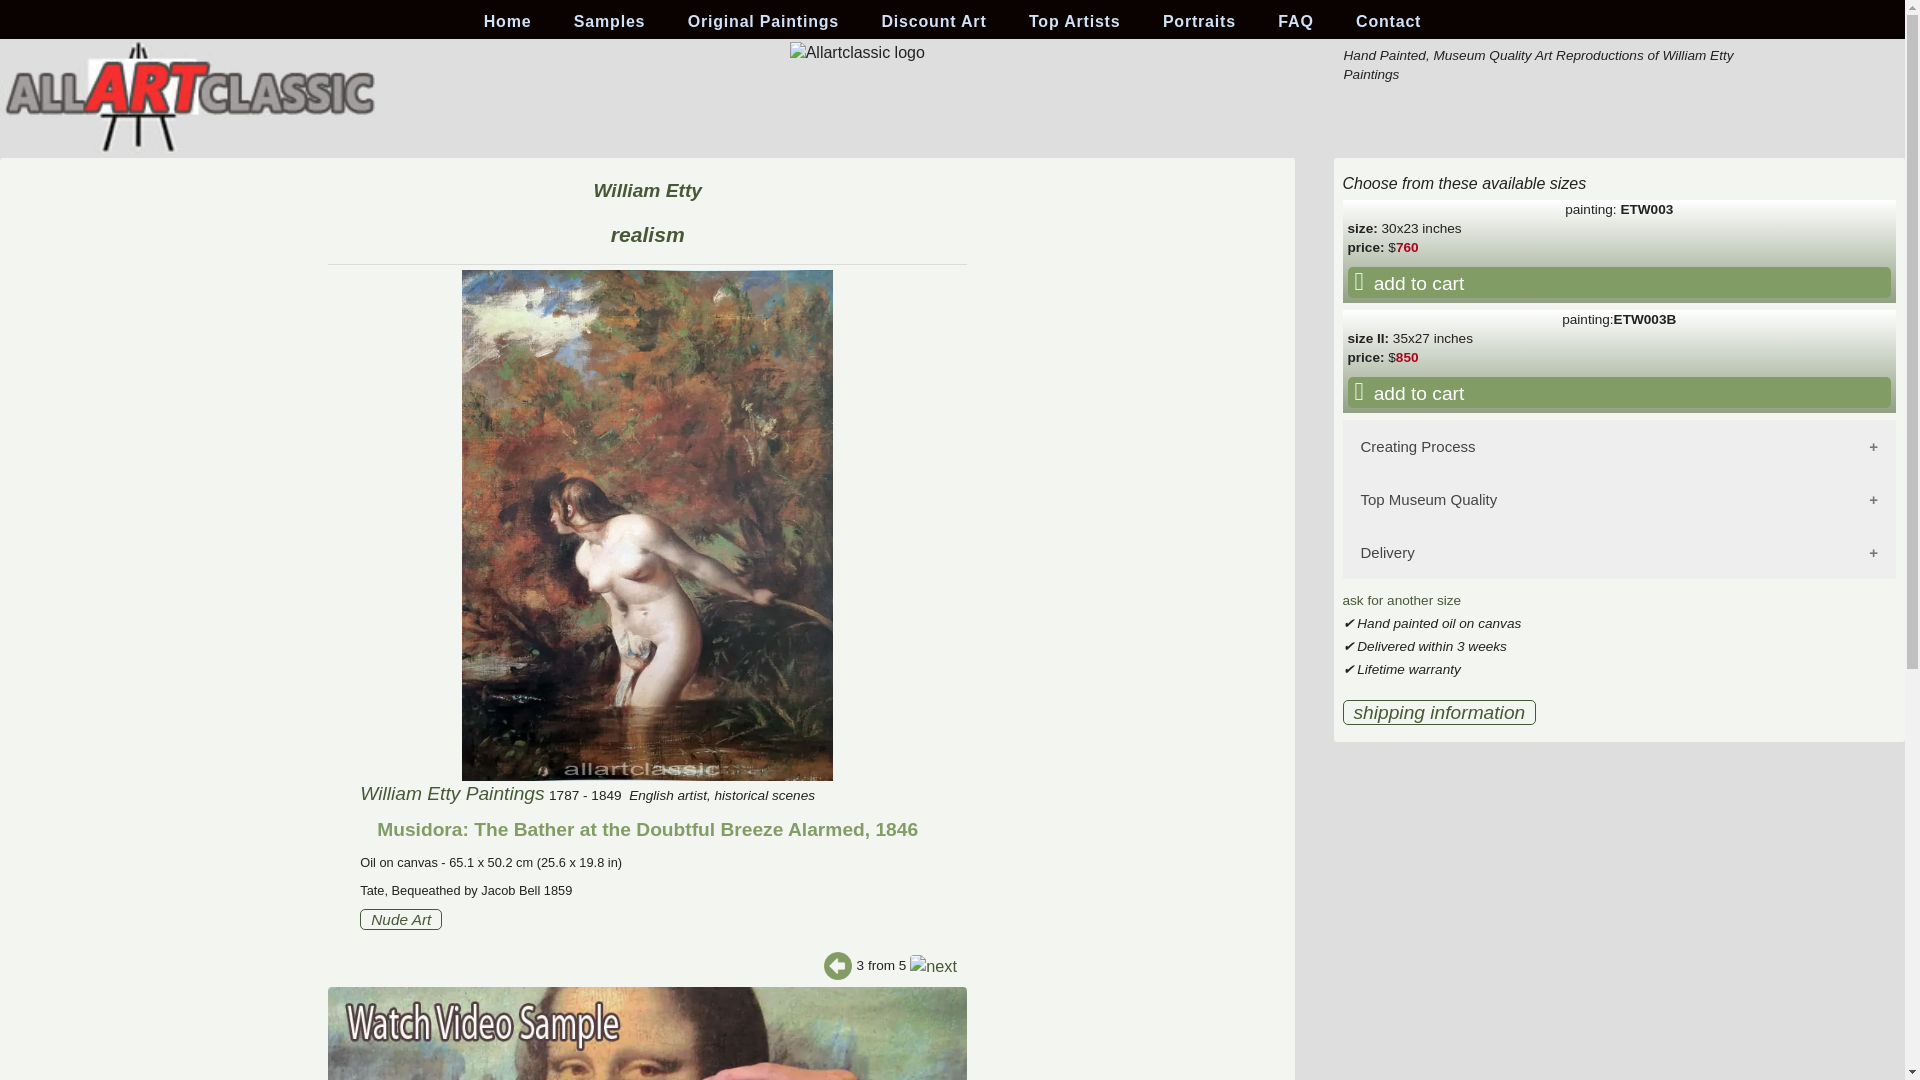 The width and height of the screenshot is (1920, 1080). I want to click on William Etty, so click(648, 190).